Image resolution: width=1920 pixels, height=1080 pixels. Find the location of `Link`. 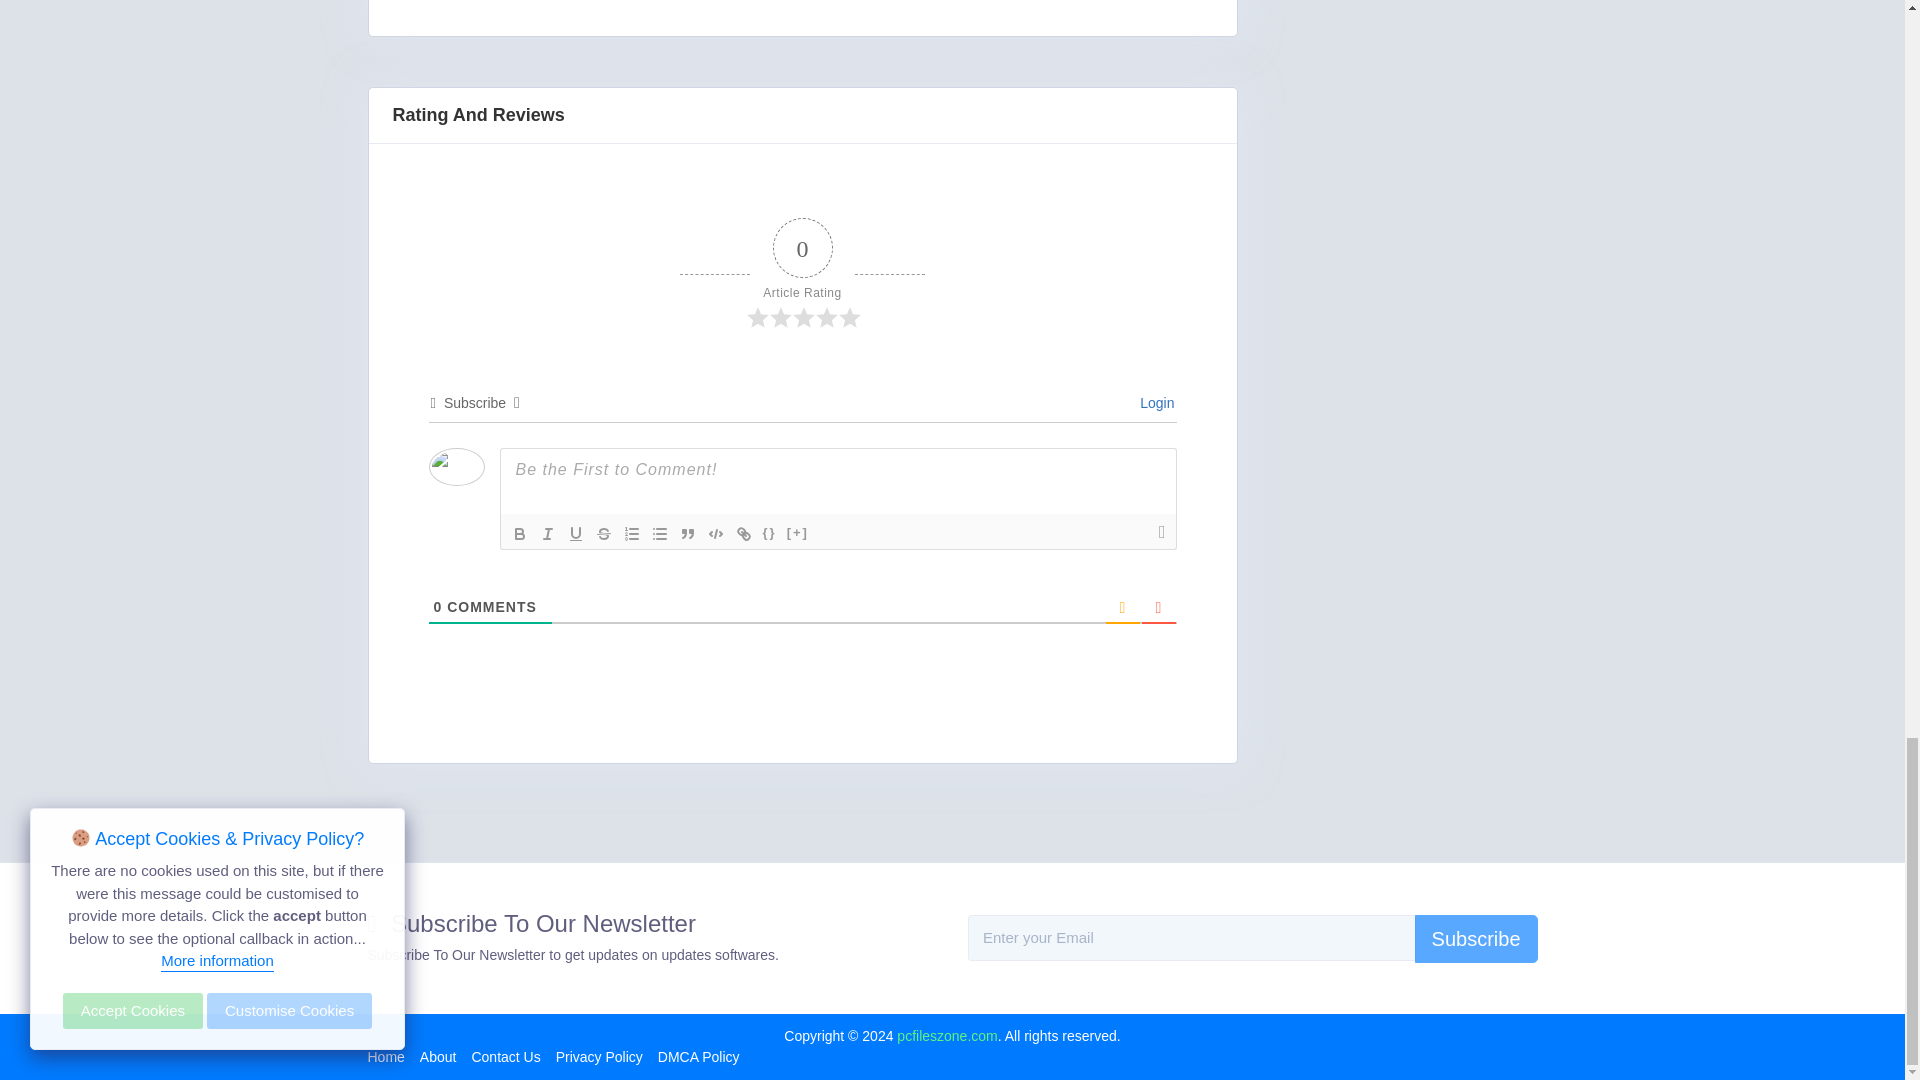

Link is located at coordinates (744, 534).